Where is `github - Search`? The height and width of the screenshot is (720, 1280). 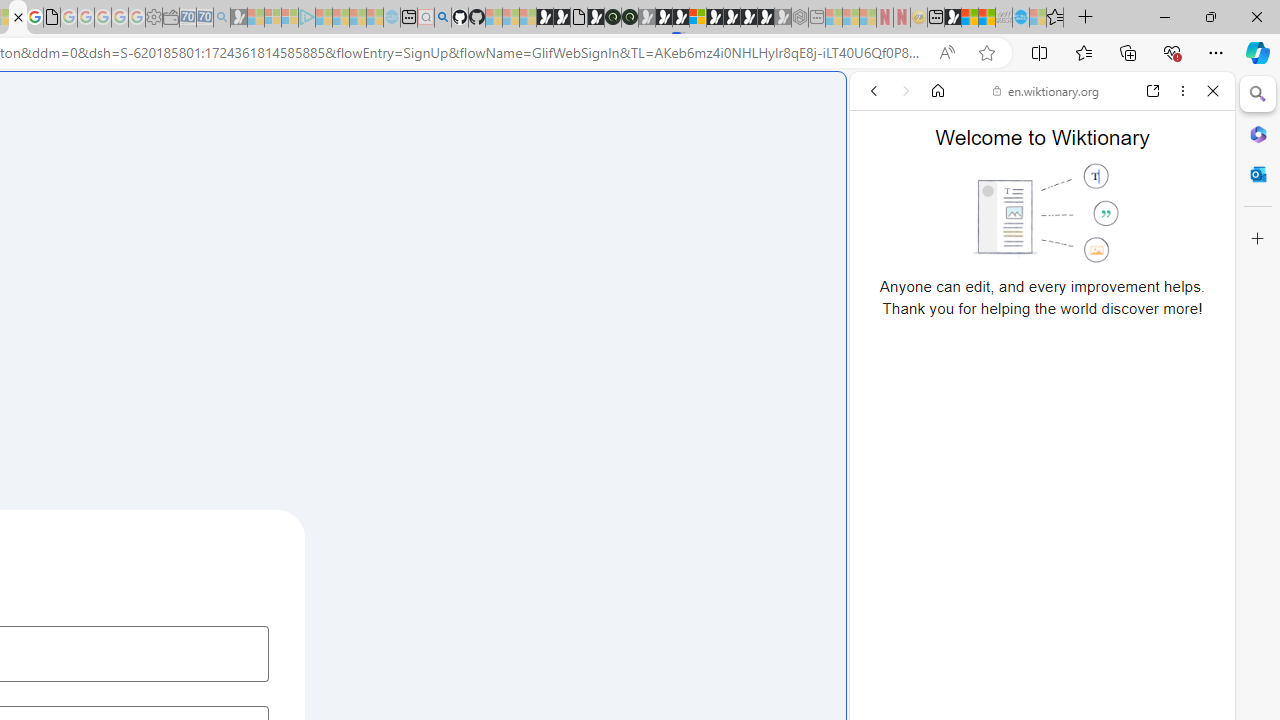
github - Search is located at coordinates (442, 18).